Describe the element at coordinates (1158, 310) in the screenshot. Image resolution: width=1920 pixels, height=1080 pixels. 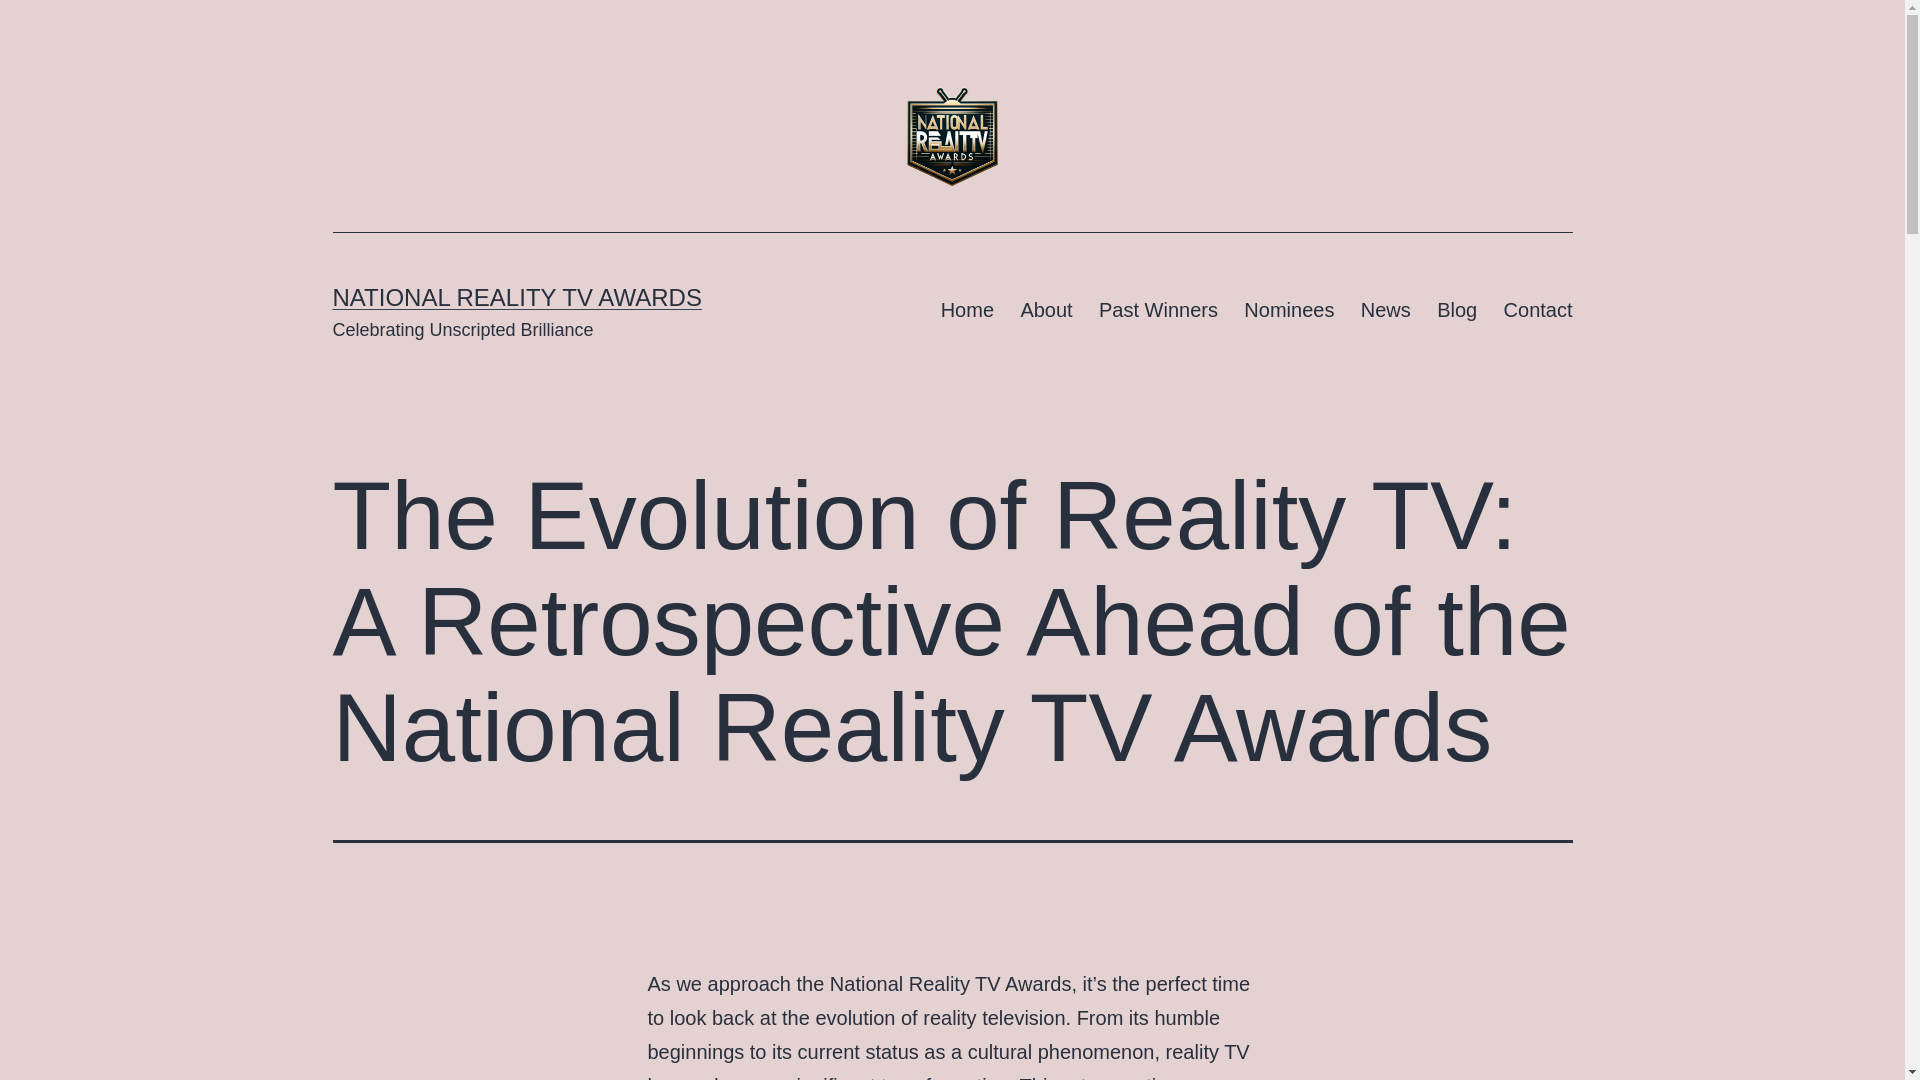
I see `Past Winners` at that location.